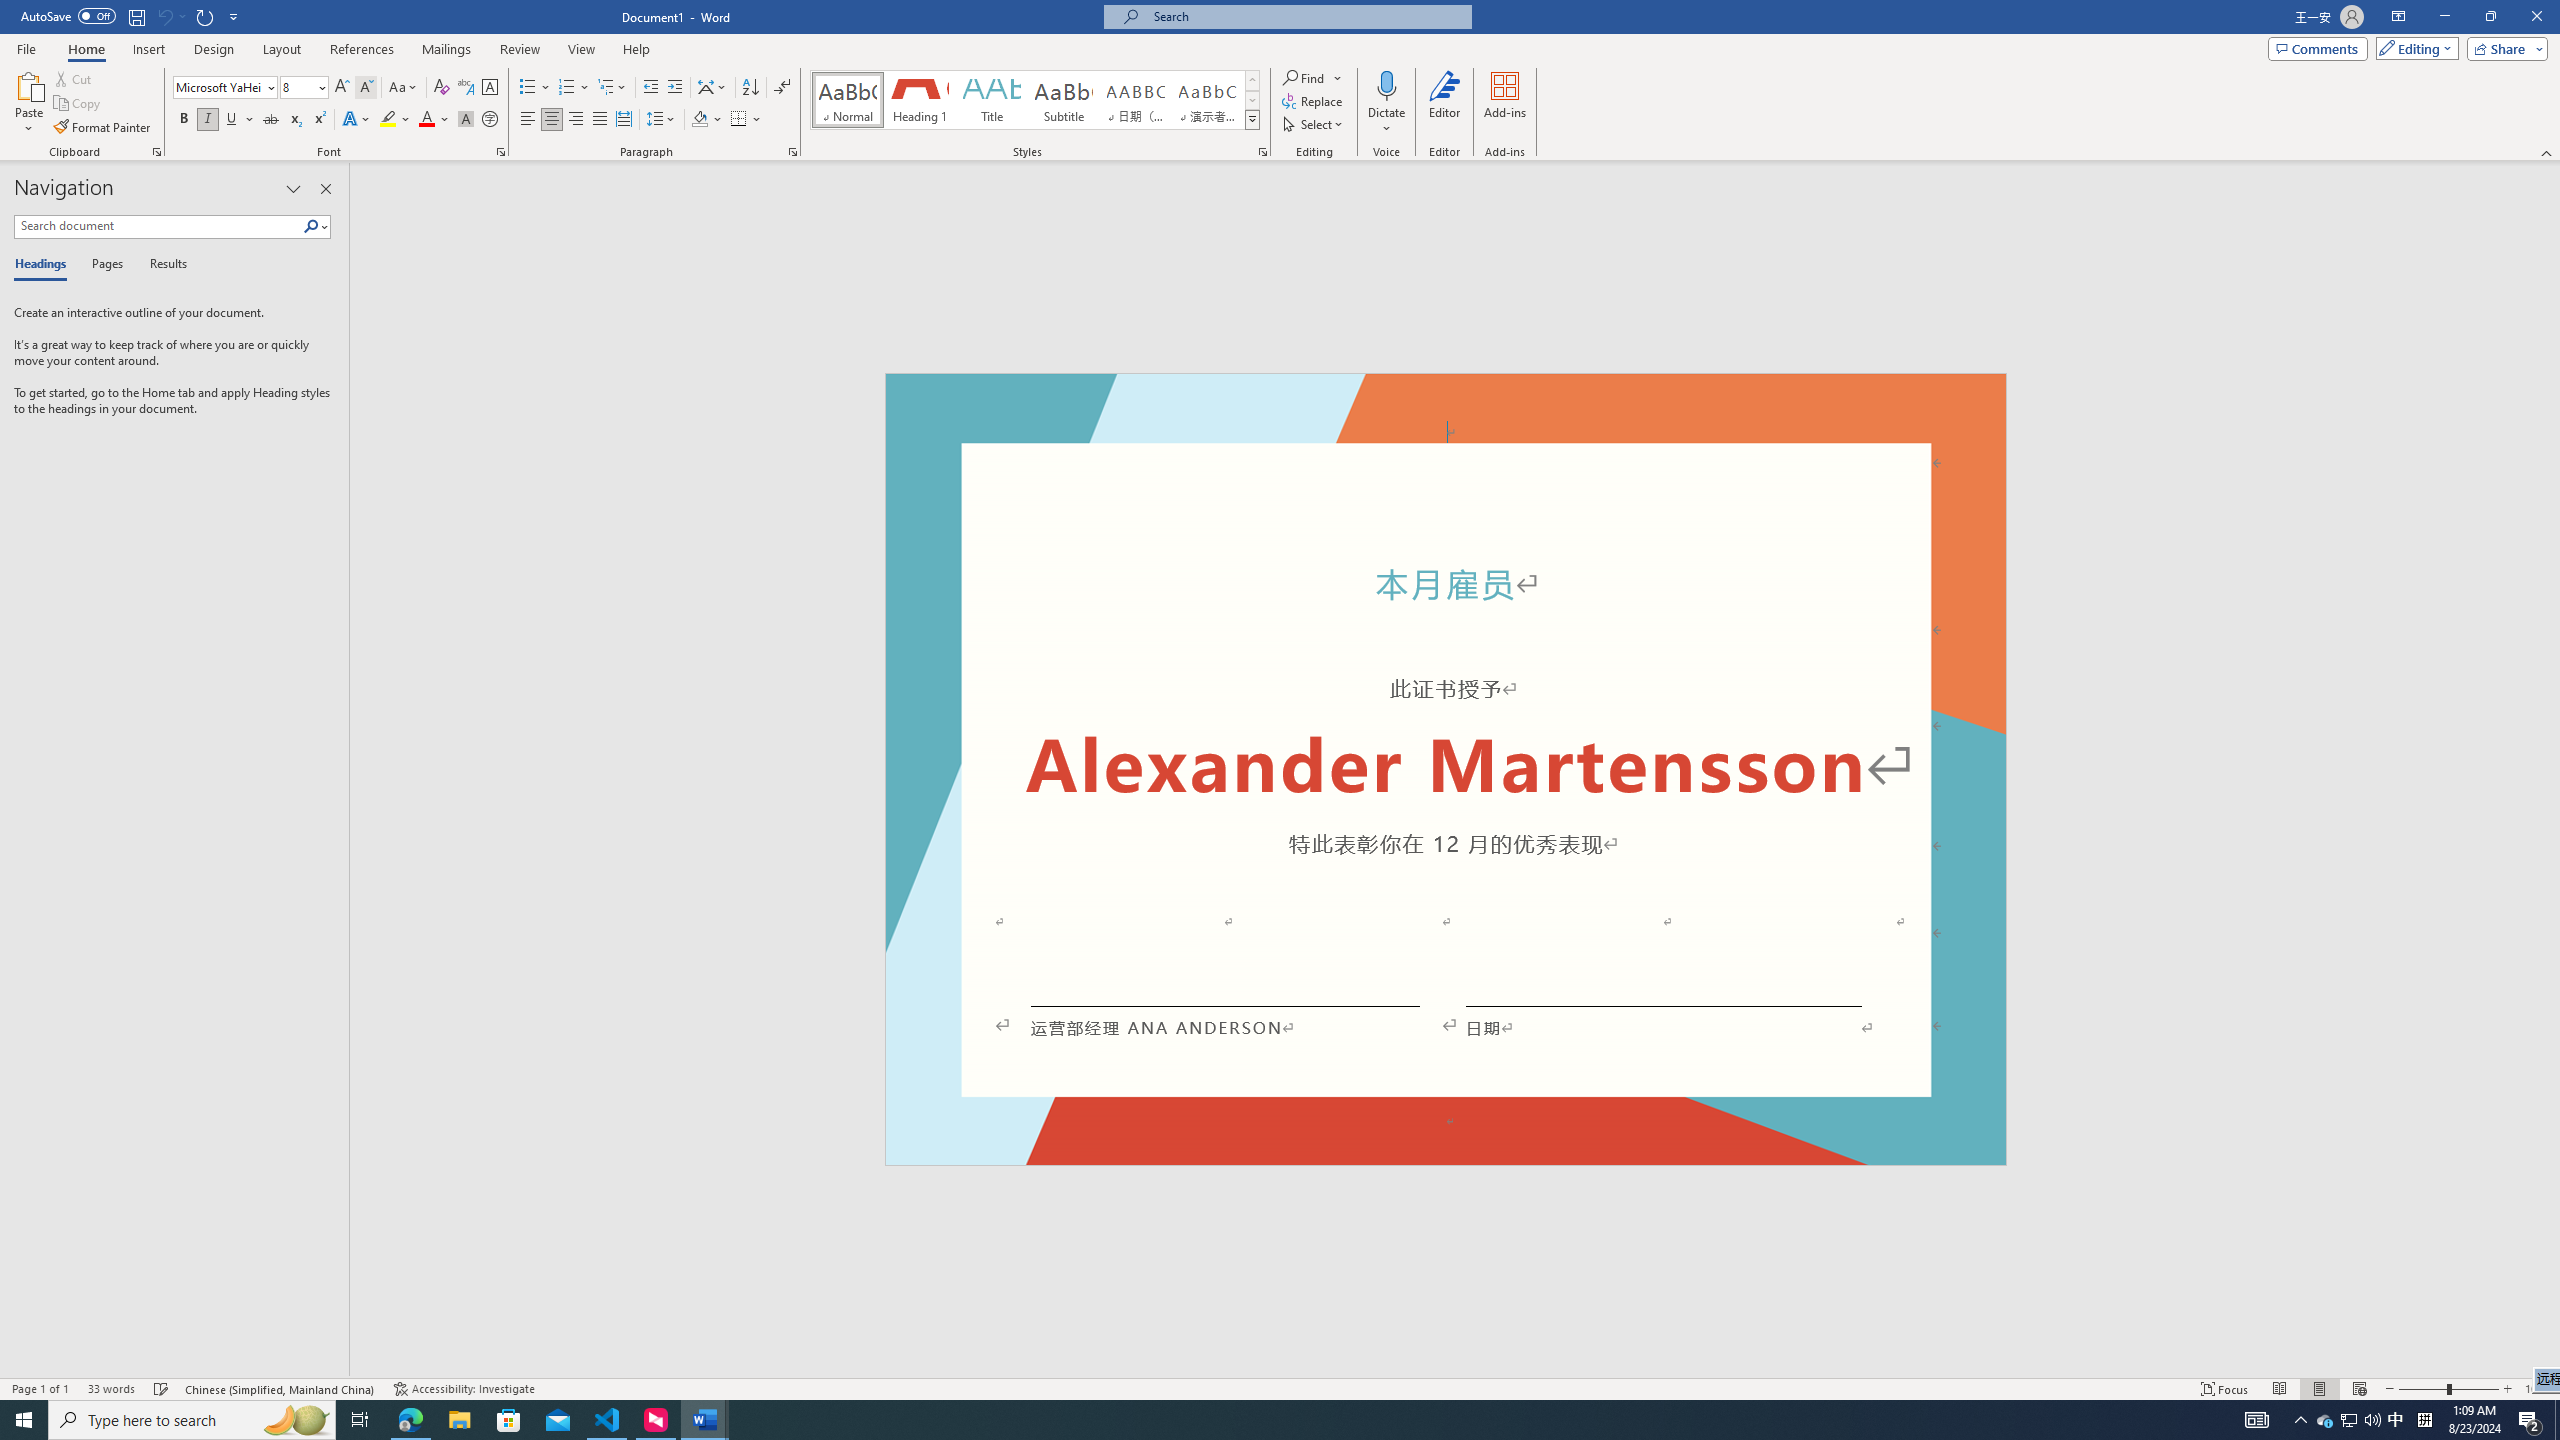  I want to click on Underline, so click(232, 120).